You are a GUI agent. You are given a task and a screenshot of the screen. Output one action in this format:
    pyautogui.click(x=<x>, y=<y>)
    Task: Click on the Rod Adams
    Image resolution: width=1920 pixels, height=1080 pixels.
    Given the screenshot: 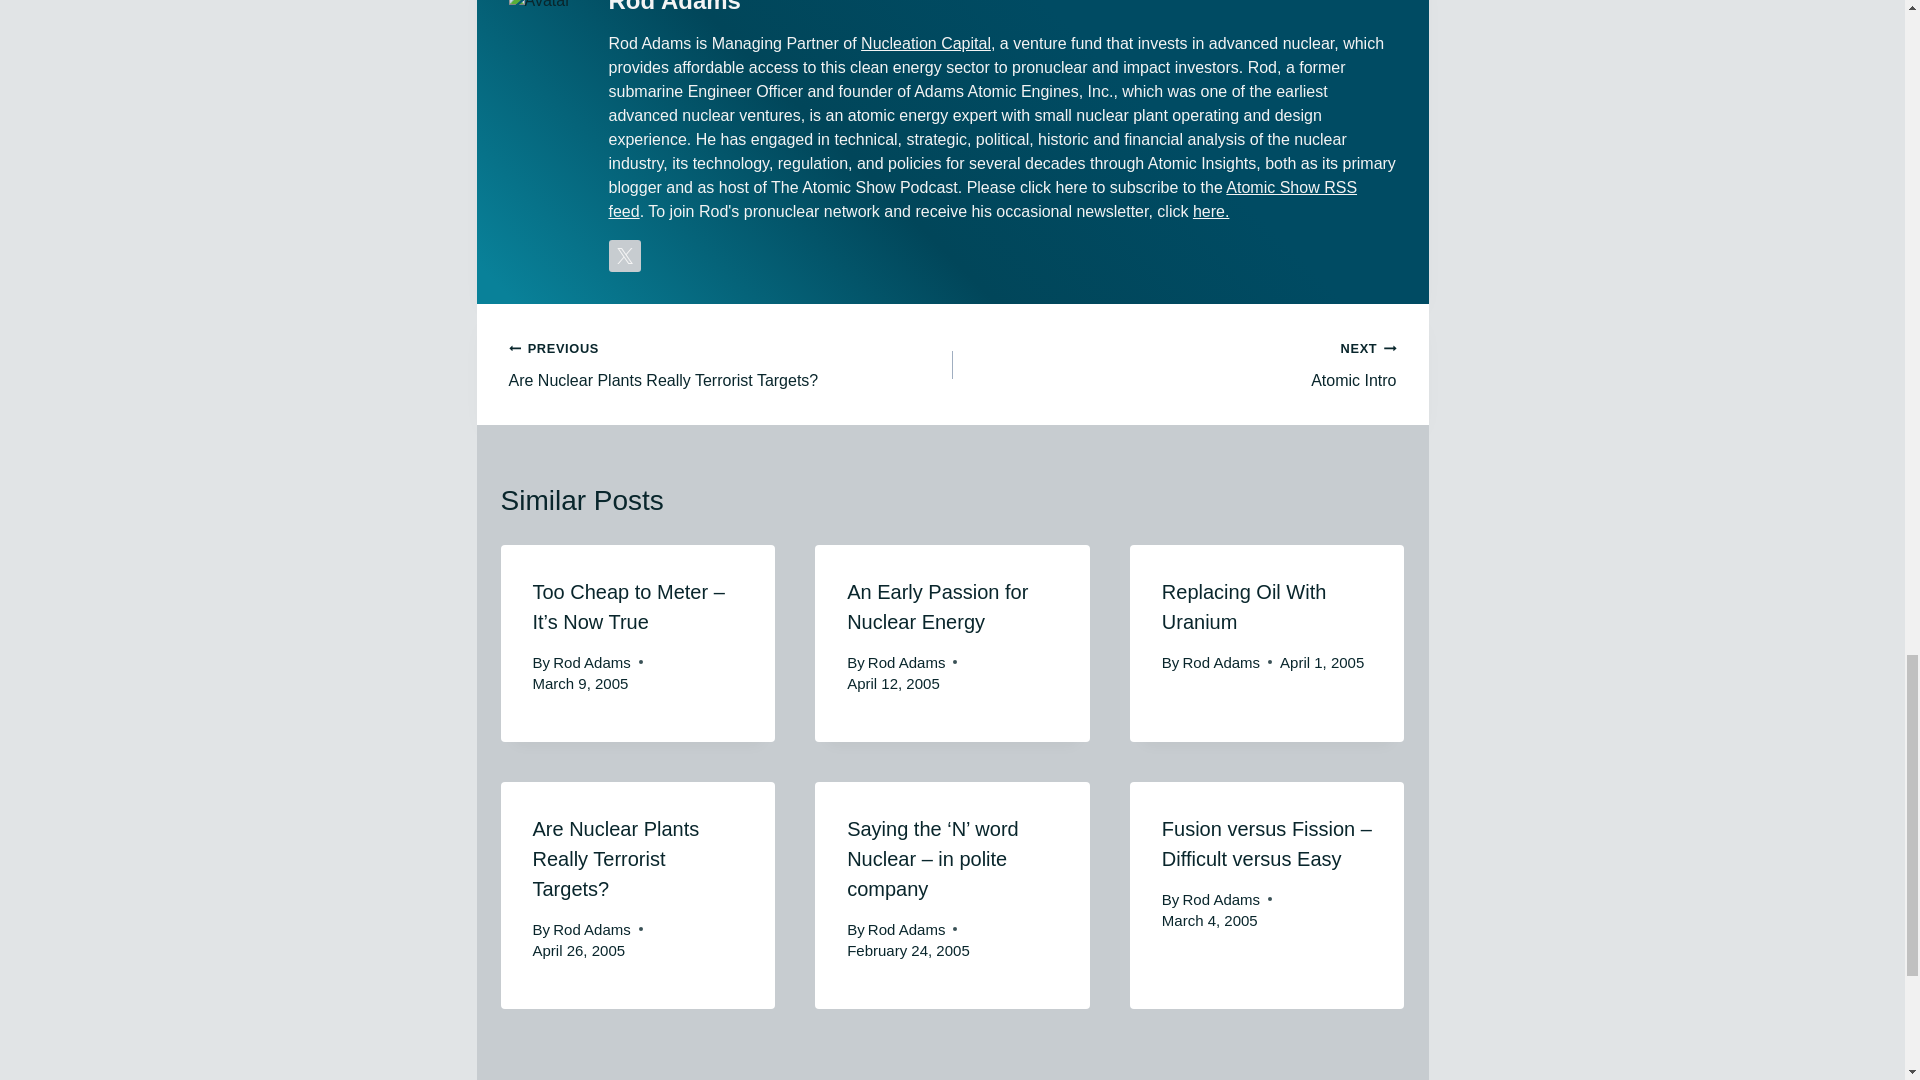 What is the action you would take?
    pyautogui.click(x=1222, y=900)
    